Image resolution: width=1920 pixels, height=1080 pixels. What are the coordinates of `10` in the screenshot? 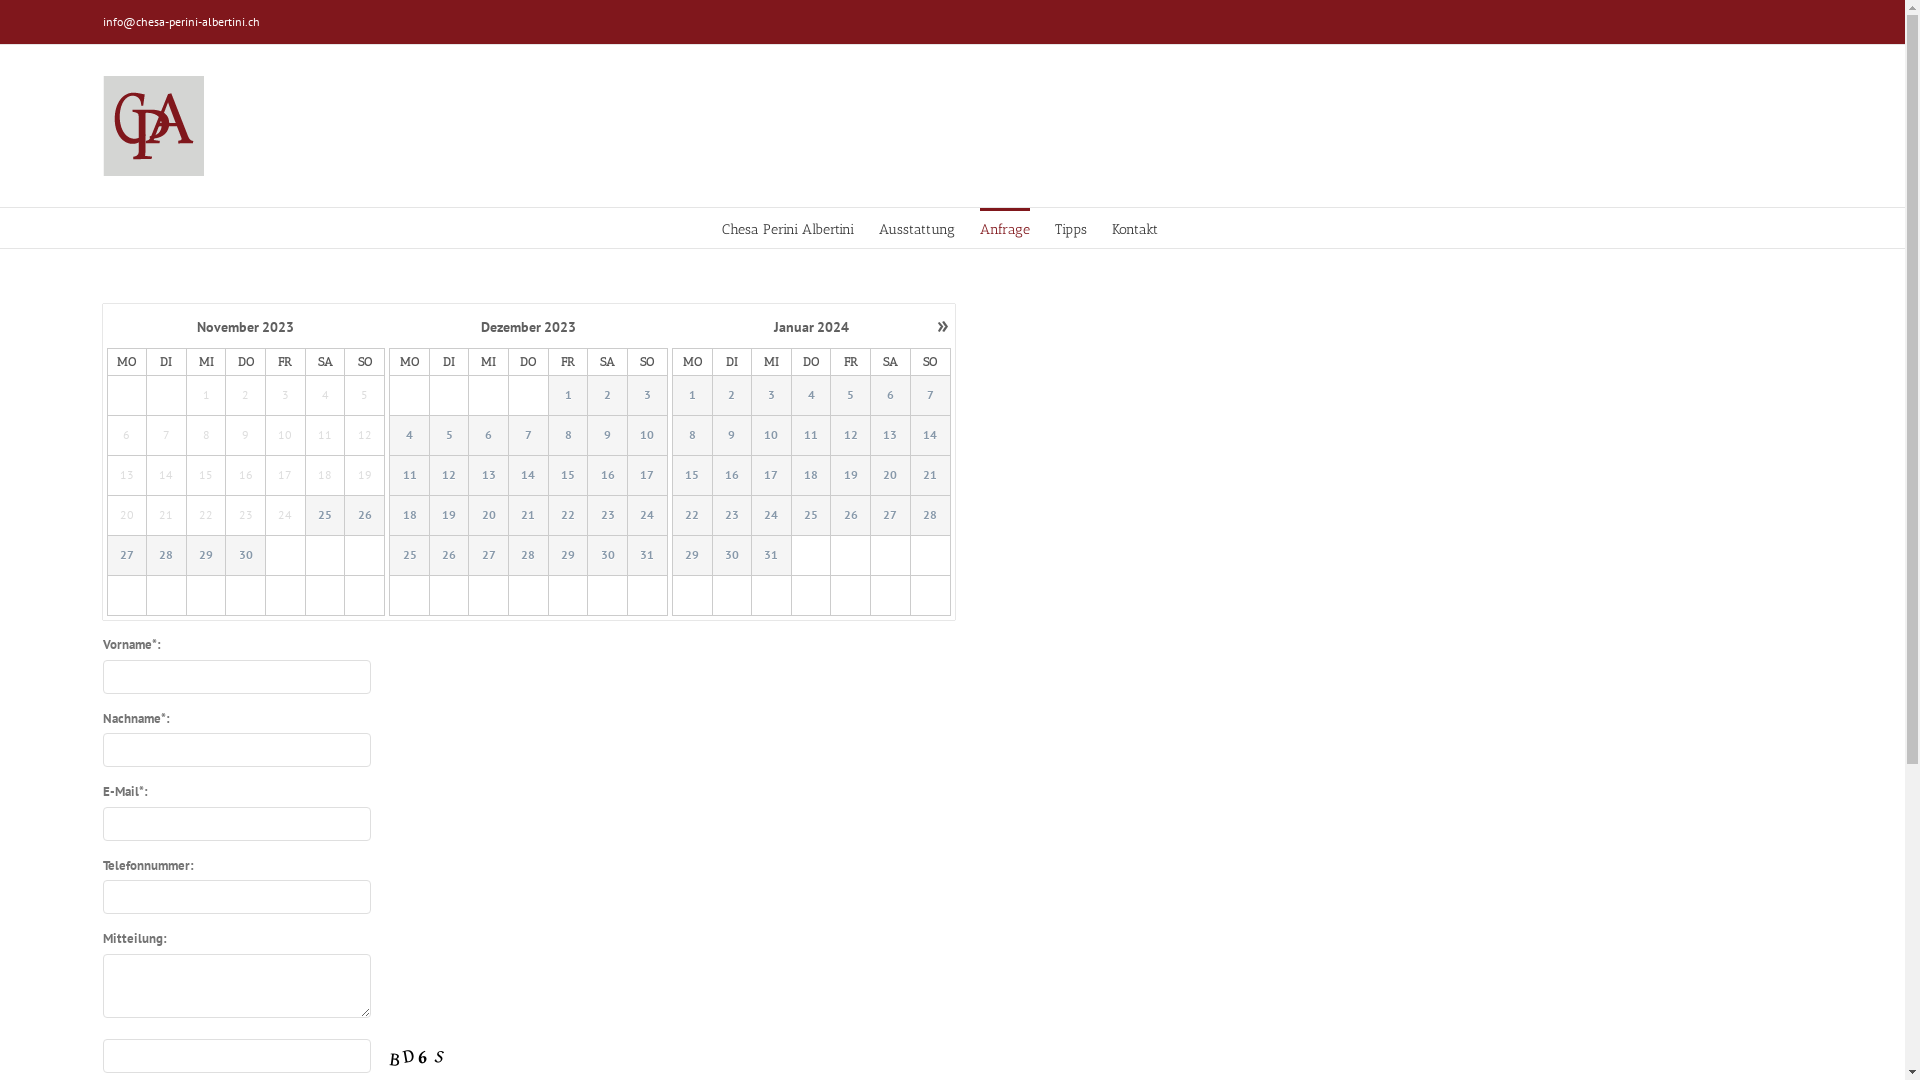 It's located at (772, 436).